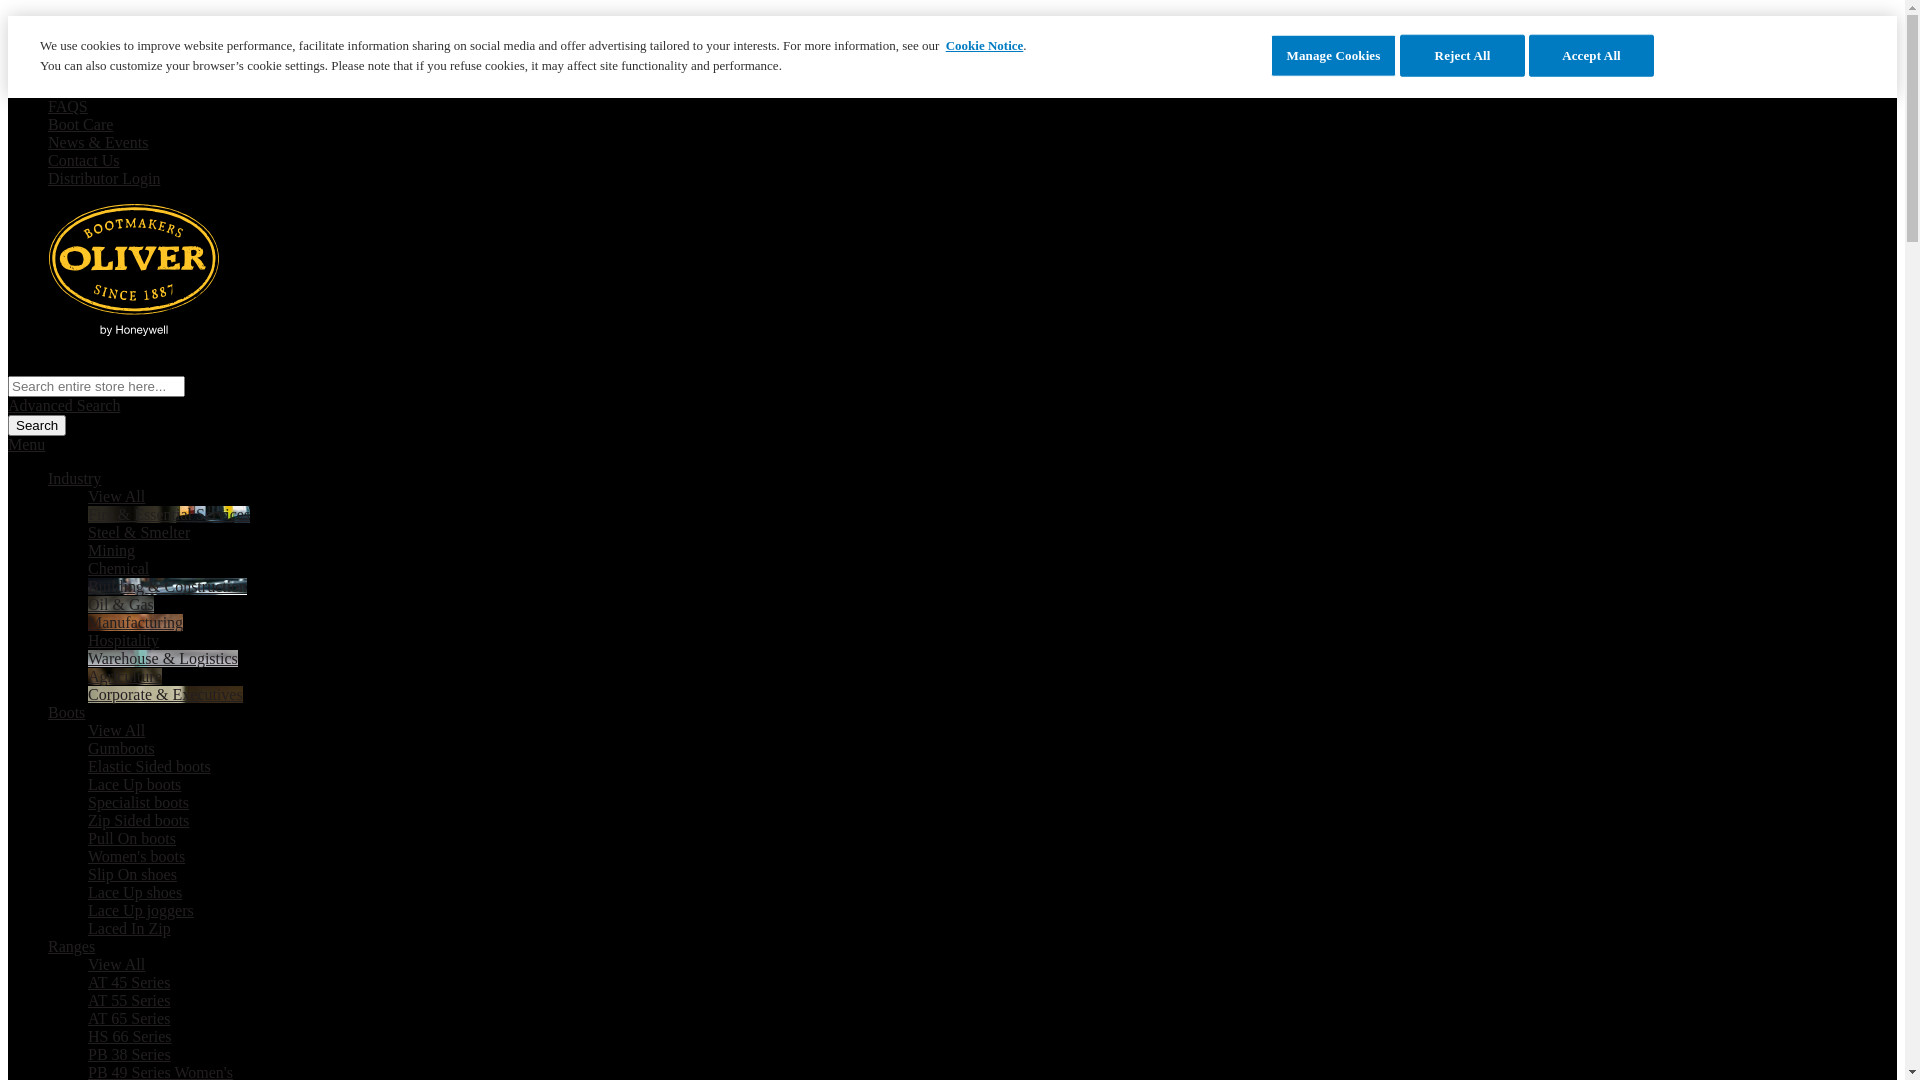 This screenshot has height=1080, width=1920. I want to click on Accept All, so click(1592, 56).